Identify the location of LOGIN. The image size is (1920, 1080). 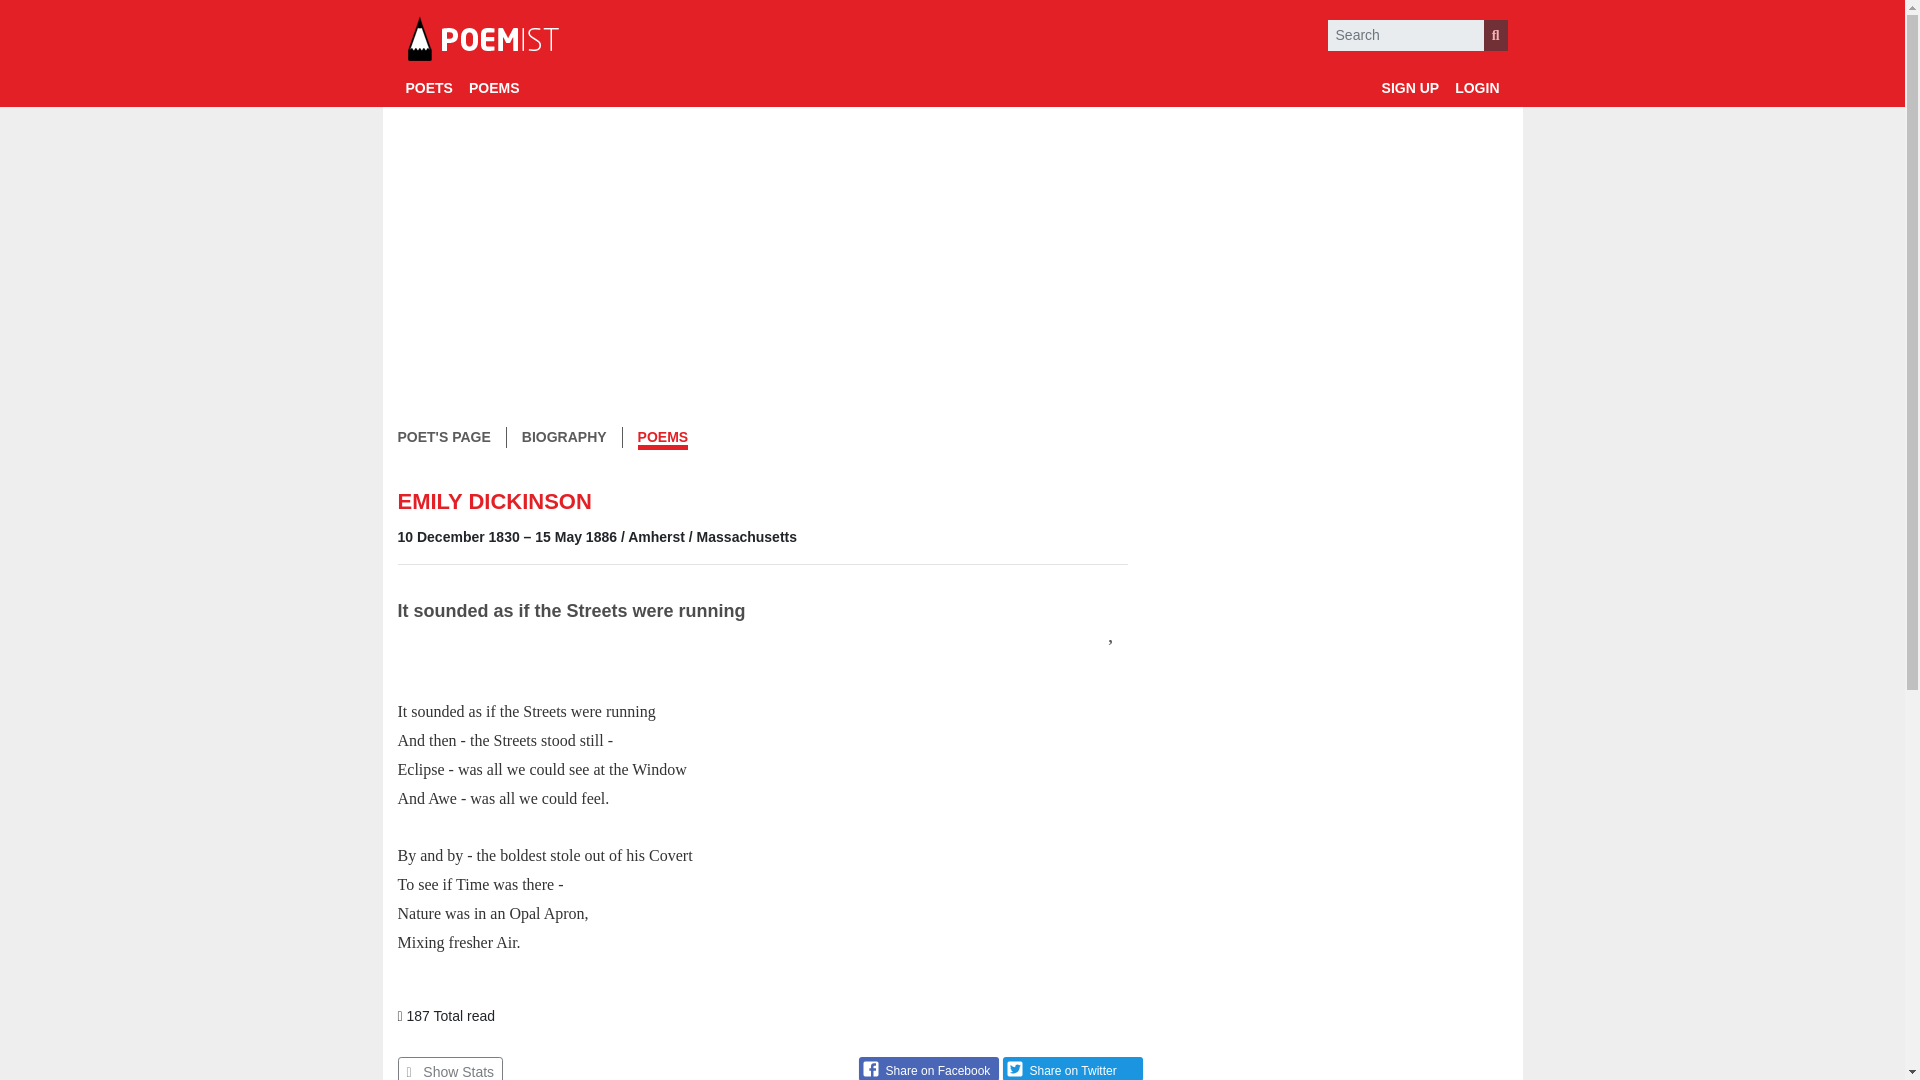
(1477, 88).